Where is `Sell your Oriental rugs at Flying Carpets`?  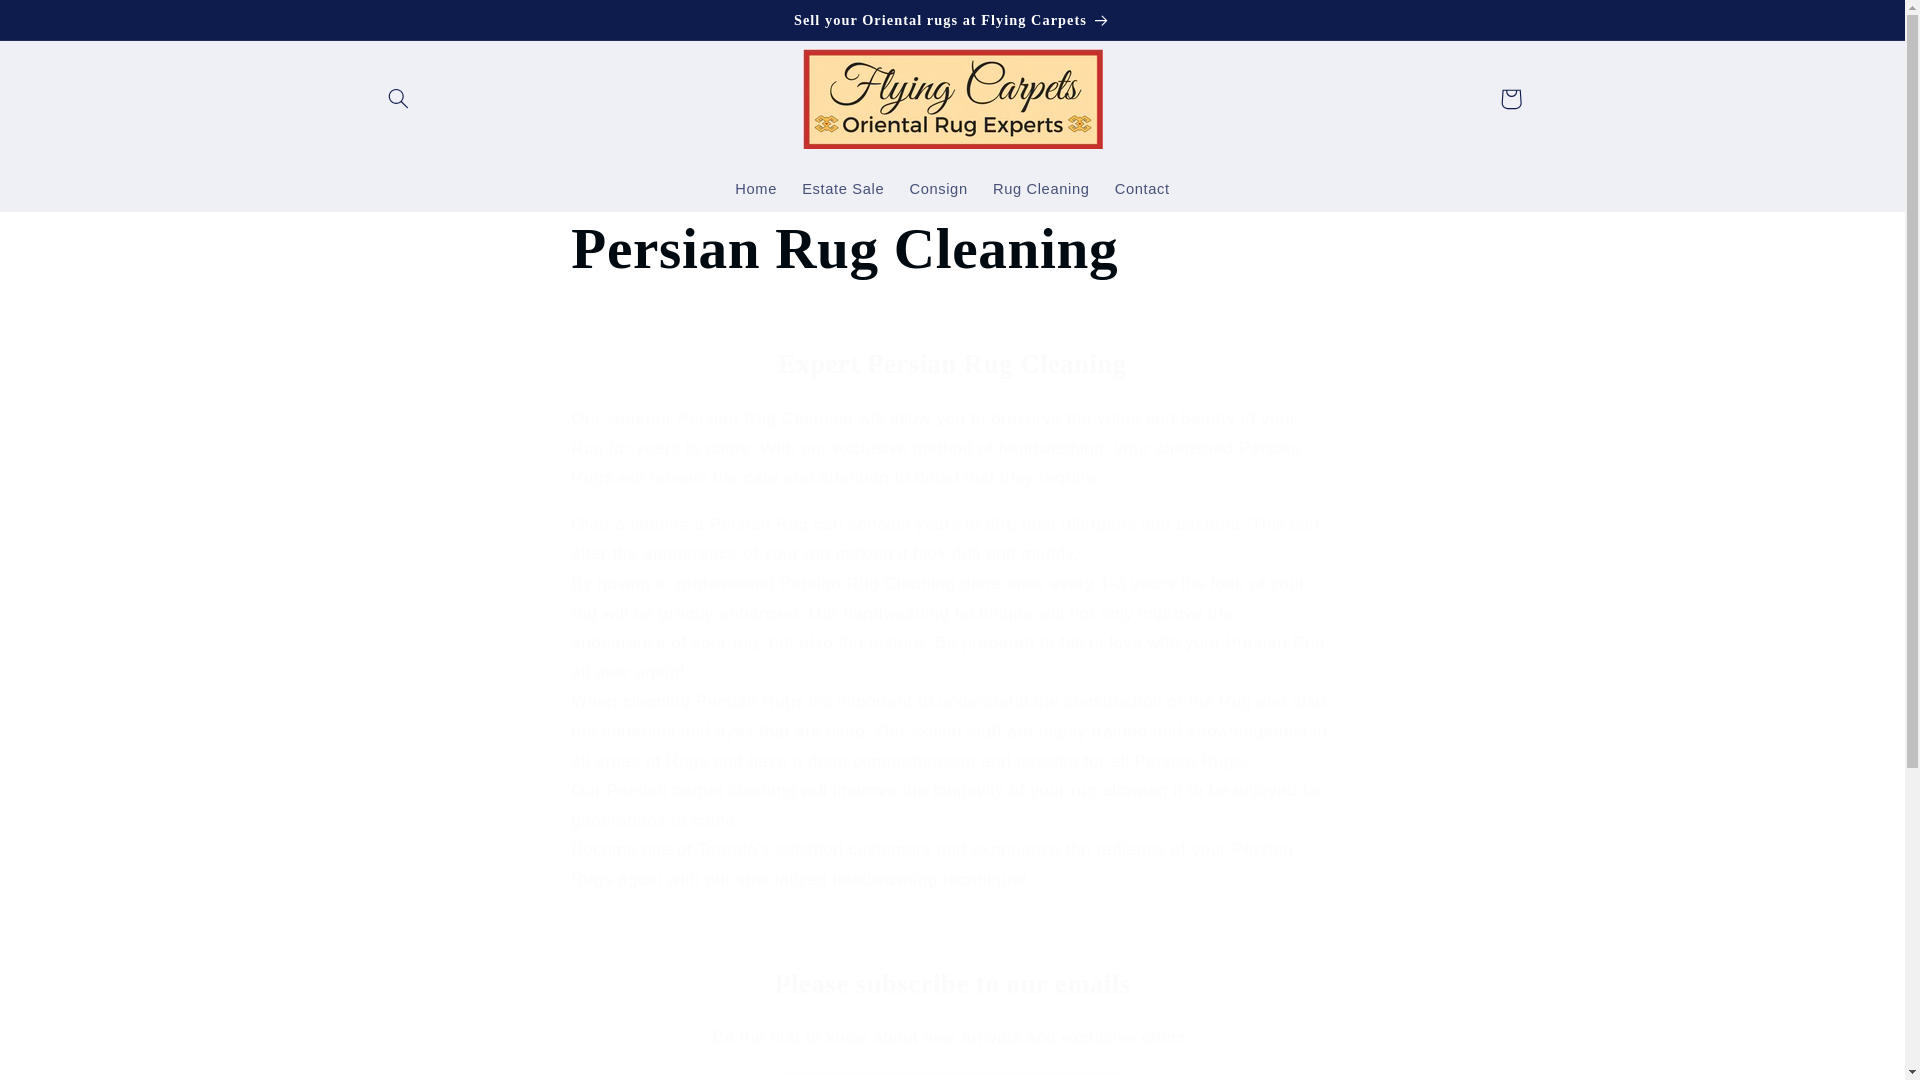 Sell your Oriental rugs at Flying Carpets is located at coordinates (952, 20).